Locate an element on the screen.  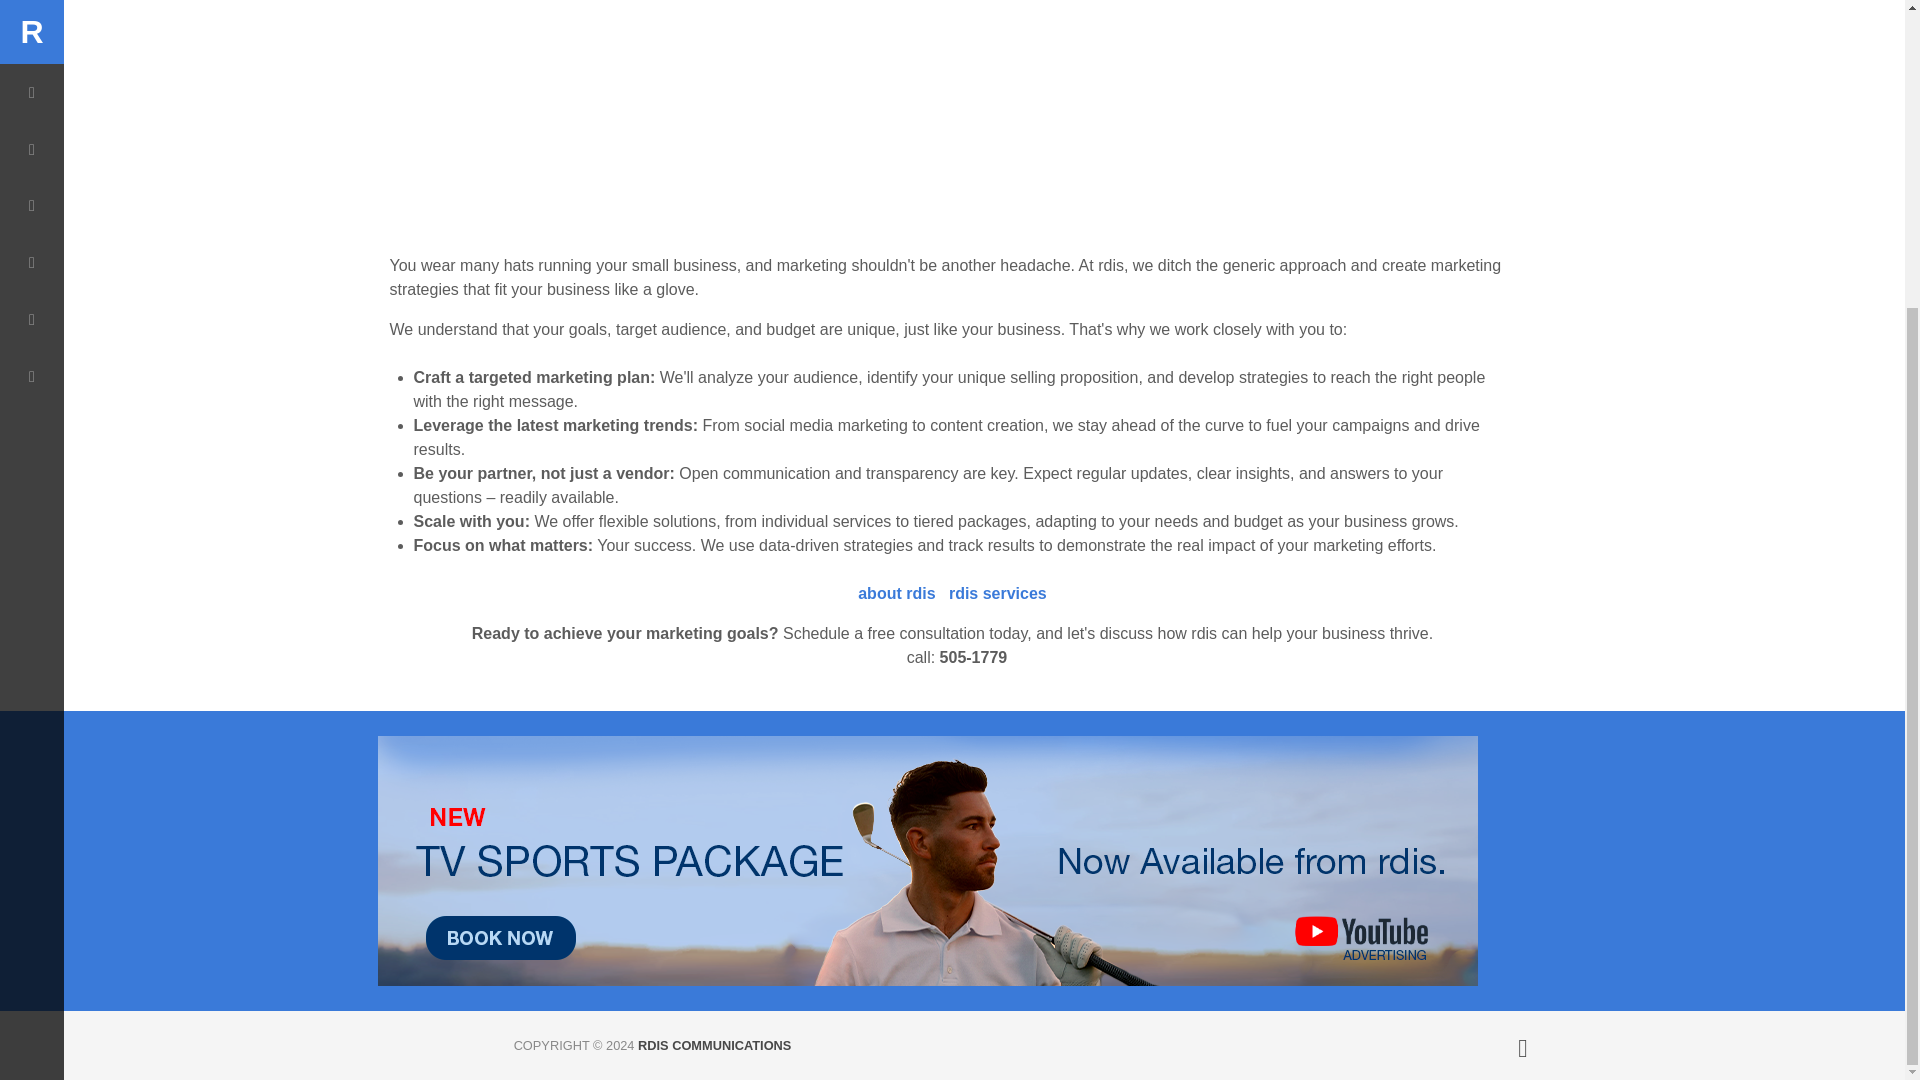
about rdis is located at coordinates (896, 593).